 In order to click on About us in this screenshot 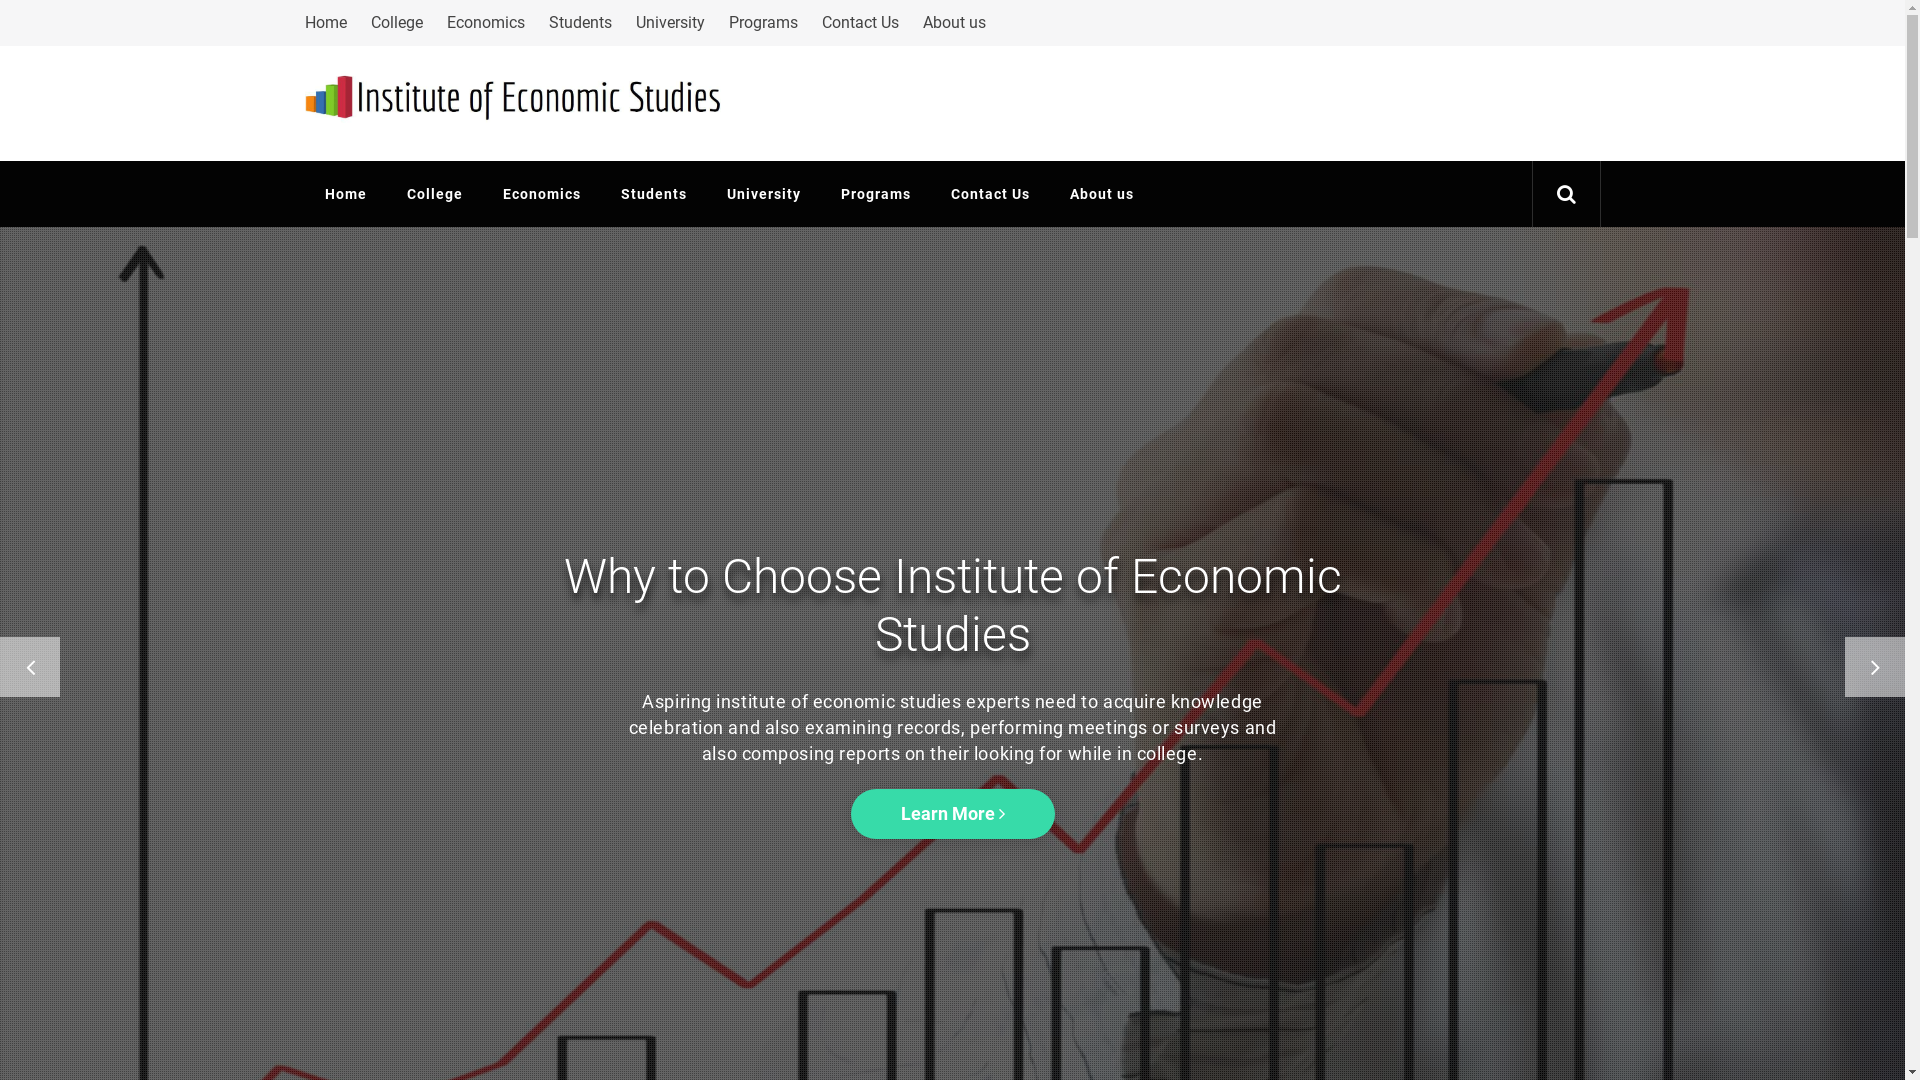, I will do `click(953, 23)`.